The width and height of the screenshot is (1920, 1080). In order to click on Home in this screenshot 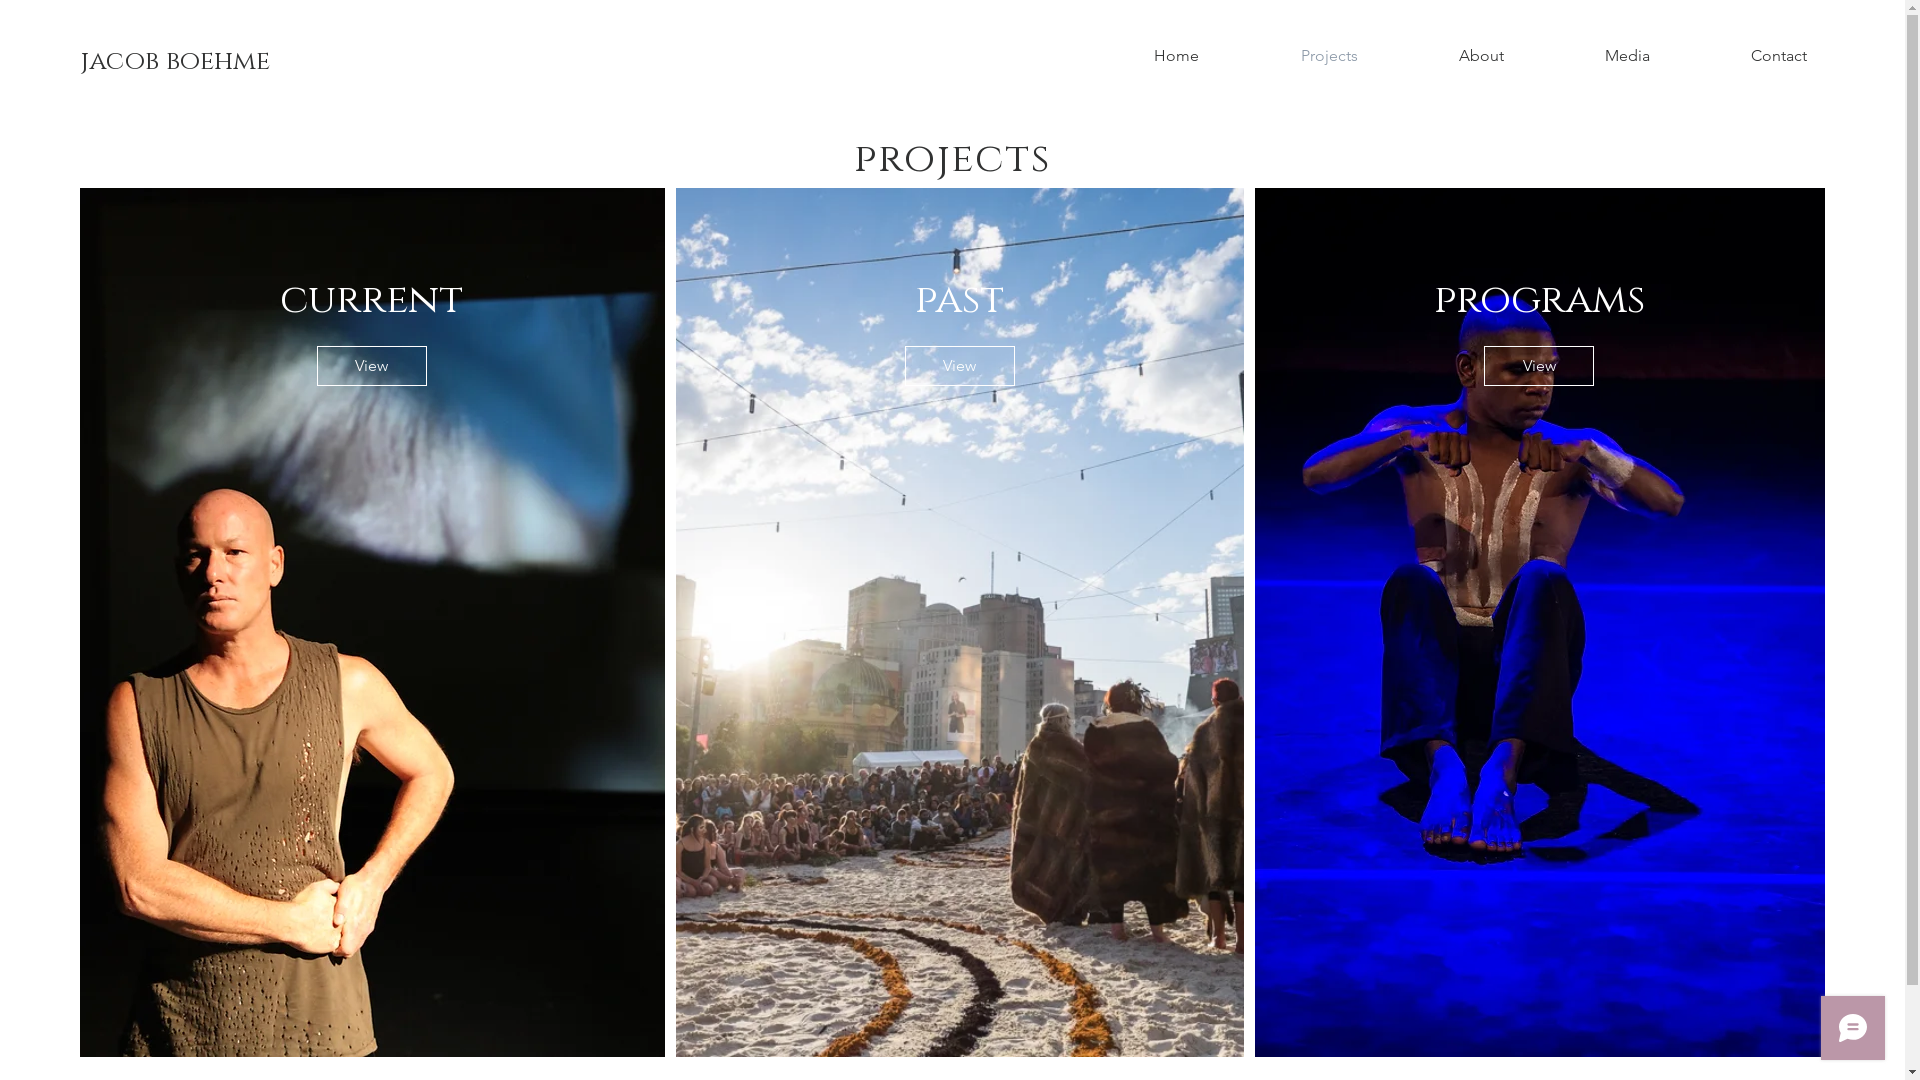, I will do `click(1176, 56)`.